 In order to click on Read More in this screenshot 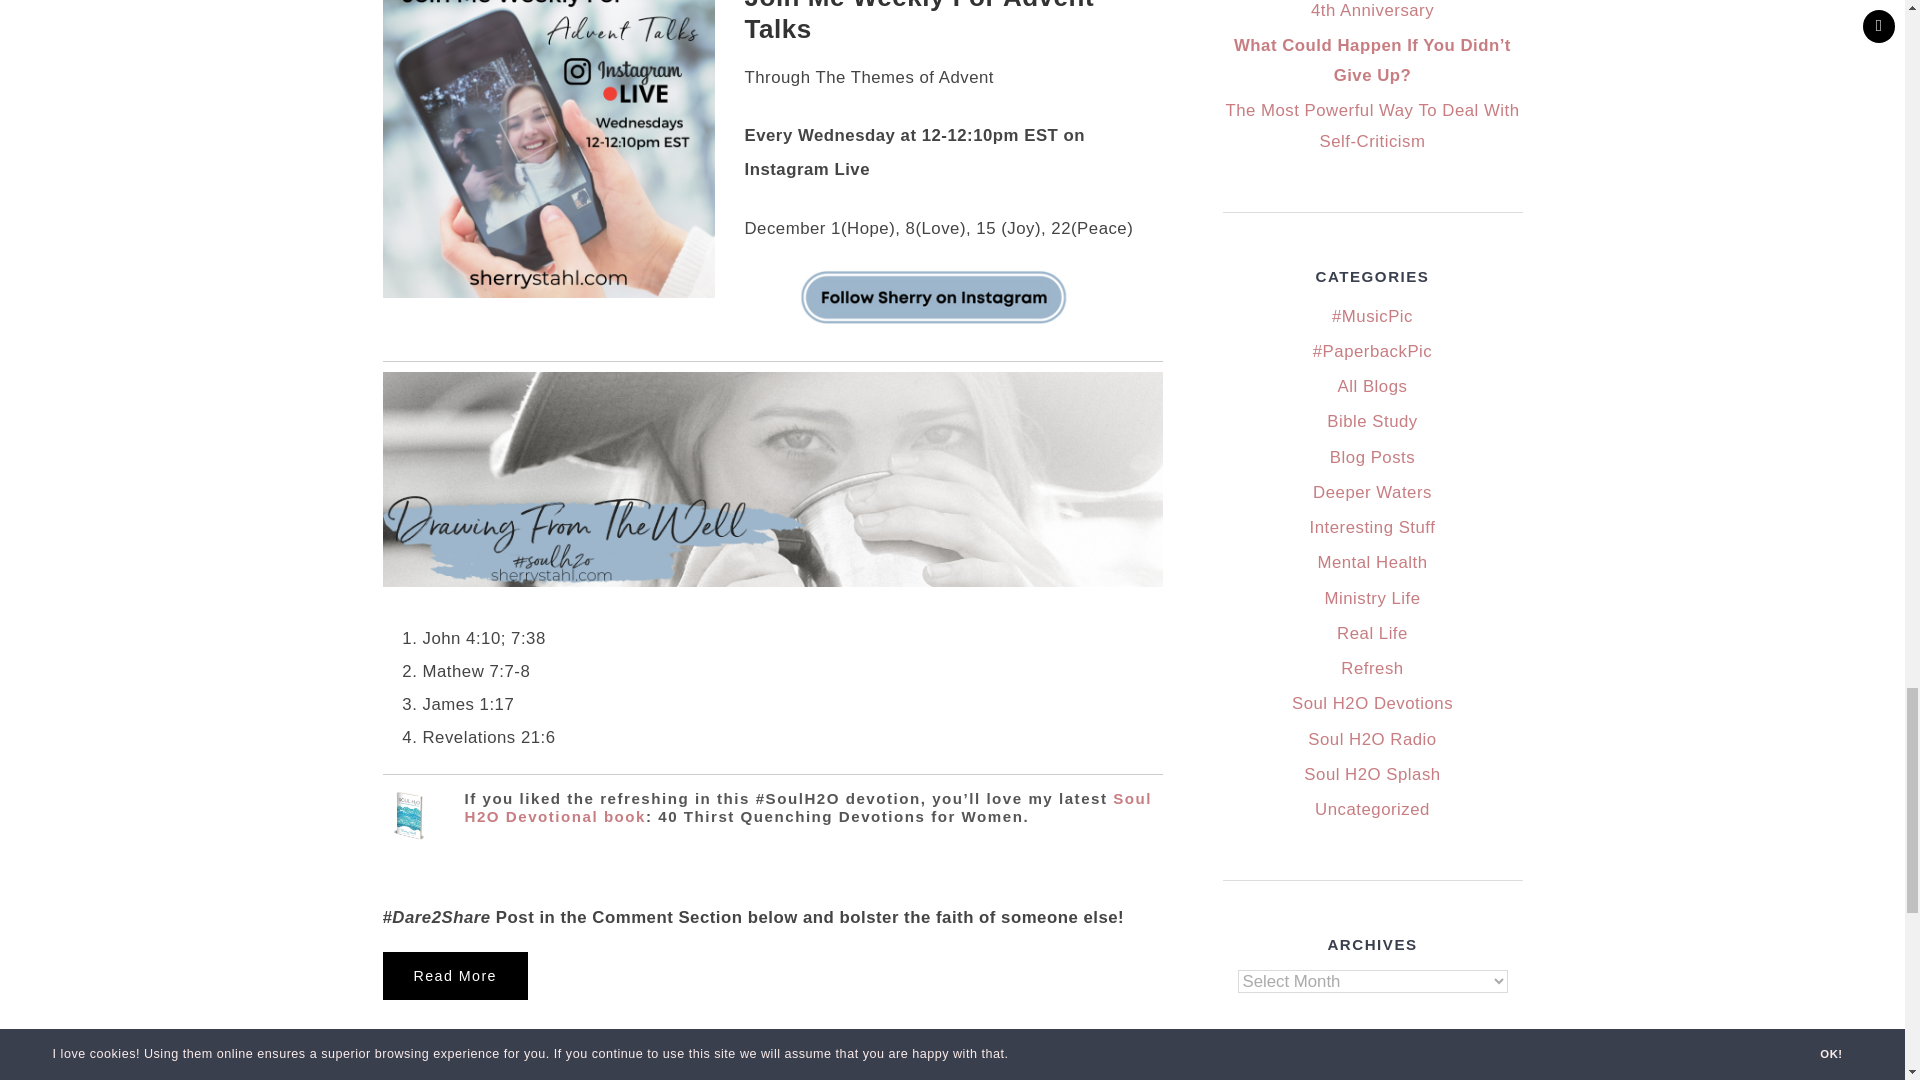, I will do `click(454, 976)`.